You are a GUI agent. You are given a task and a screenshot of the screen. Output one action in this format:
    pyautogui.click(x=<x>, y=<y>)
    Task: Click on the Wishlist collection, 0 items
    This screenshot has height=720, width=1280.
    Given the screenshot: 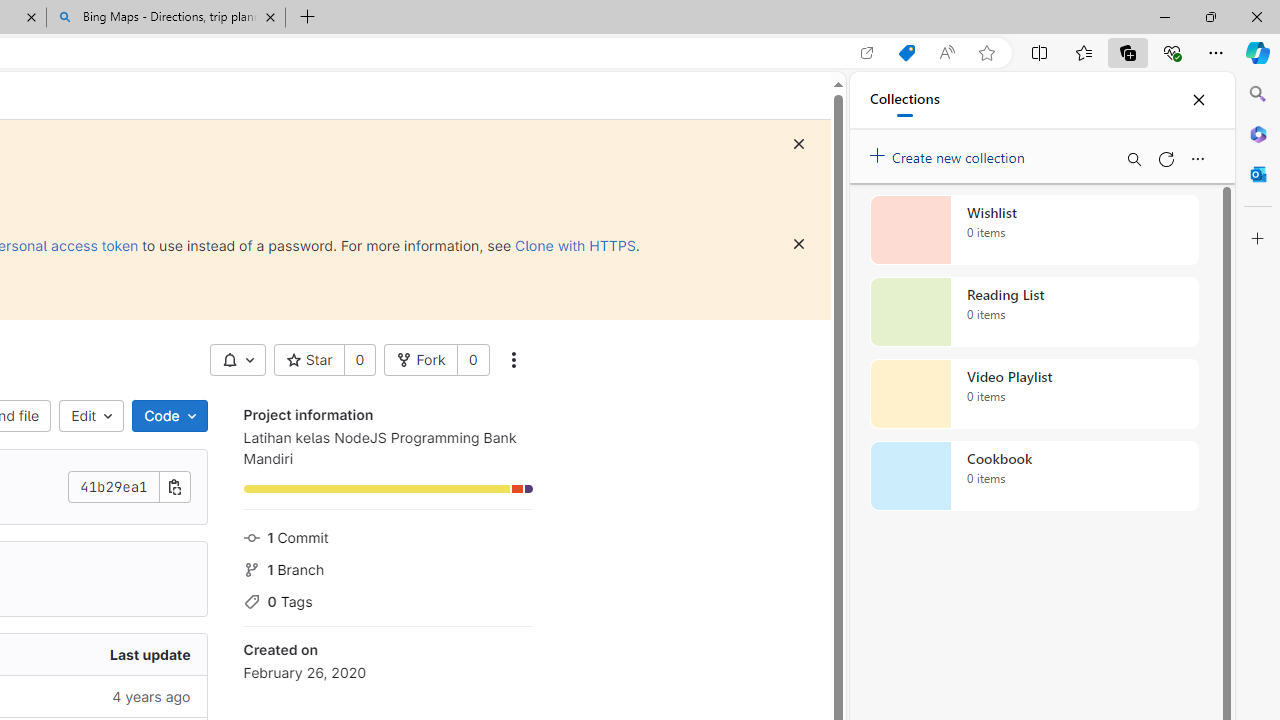 What is the action you would take?
    pyautogui.click(x=1034, y=230)
    